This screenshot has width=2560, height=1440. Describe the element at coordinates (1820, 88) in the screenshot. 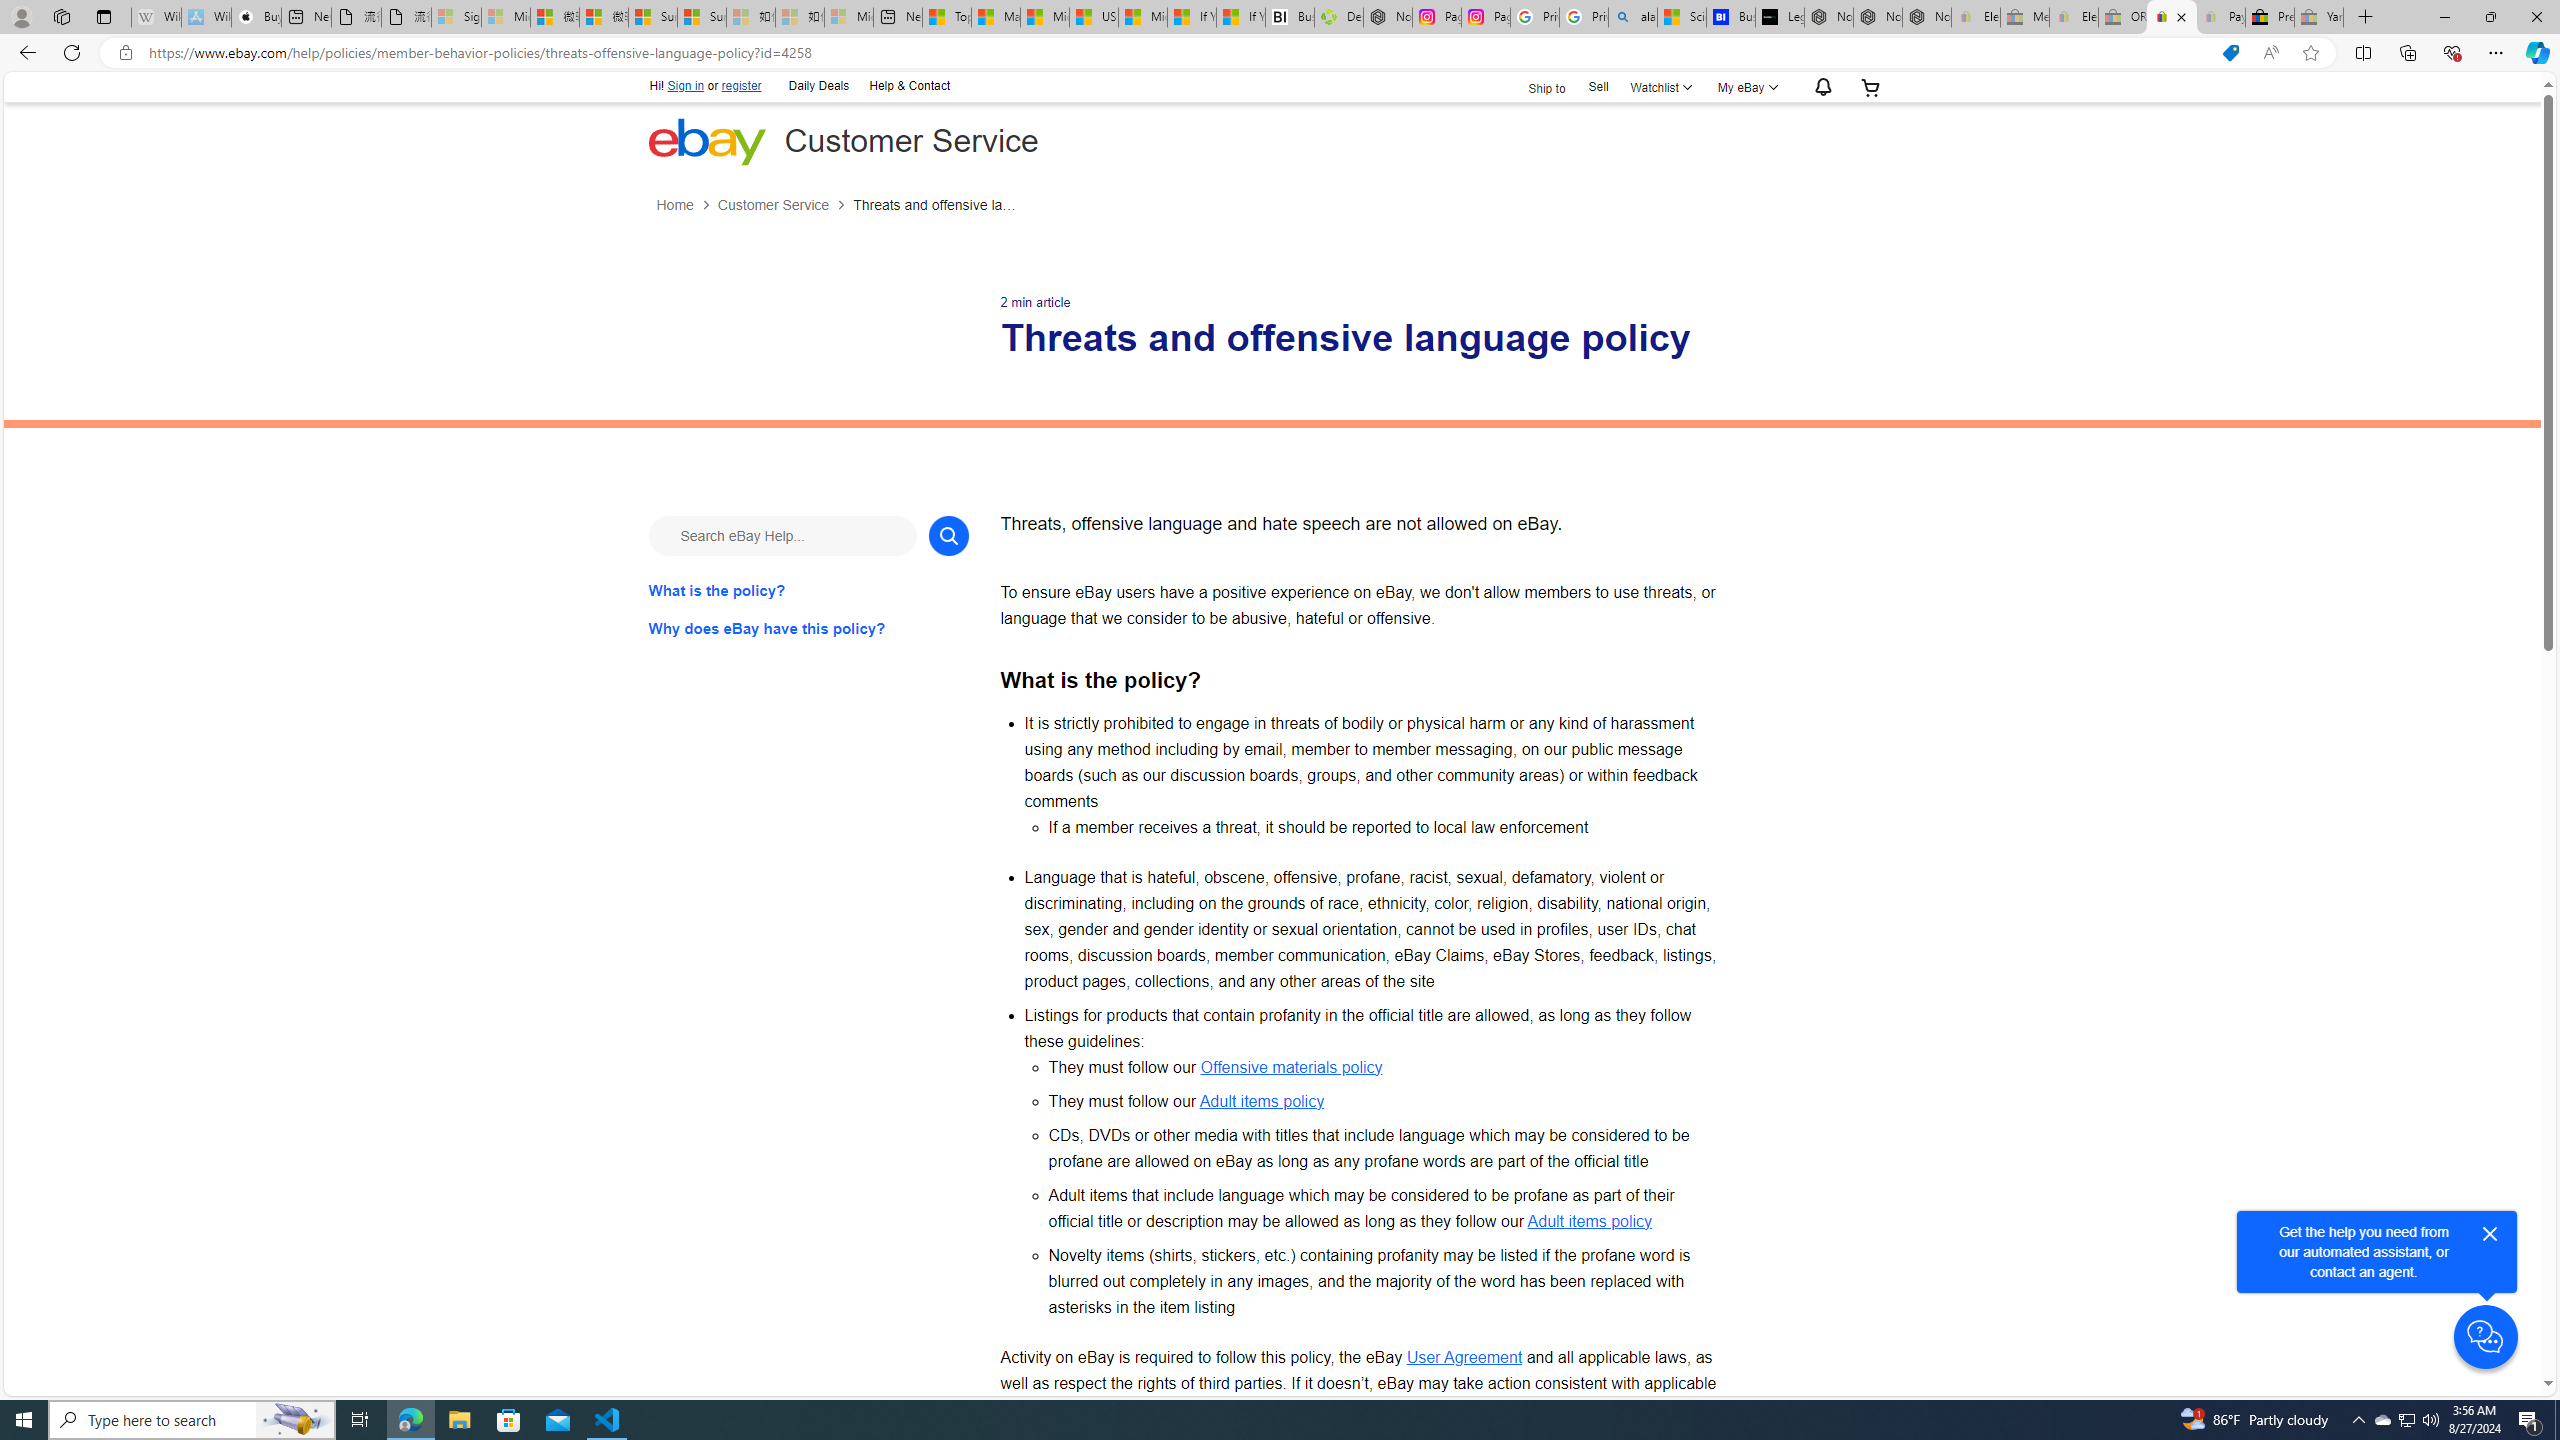

I see `AutomationID: gh-eb-Alerts` at that location.